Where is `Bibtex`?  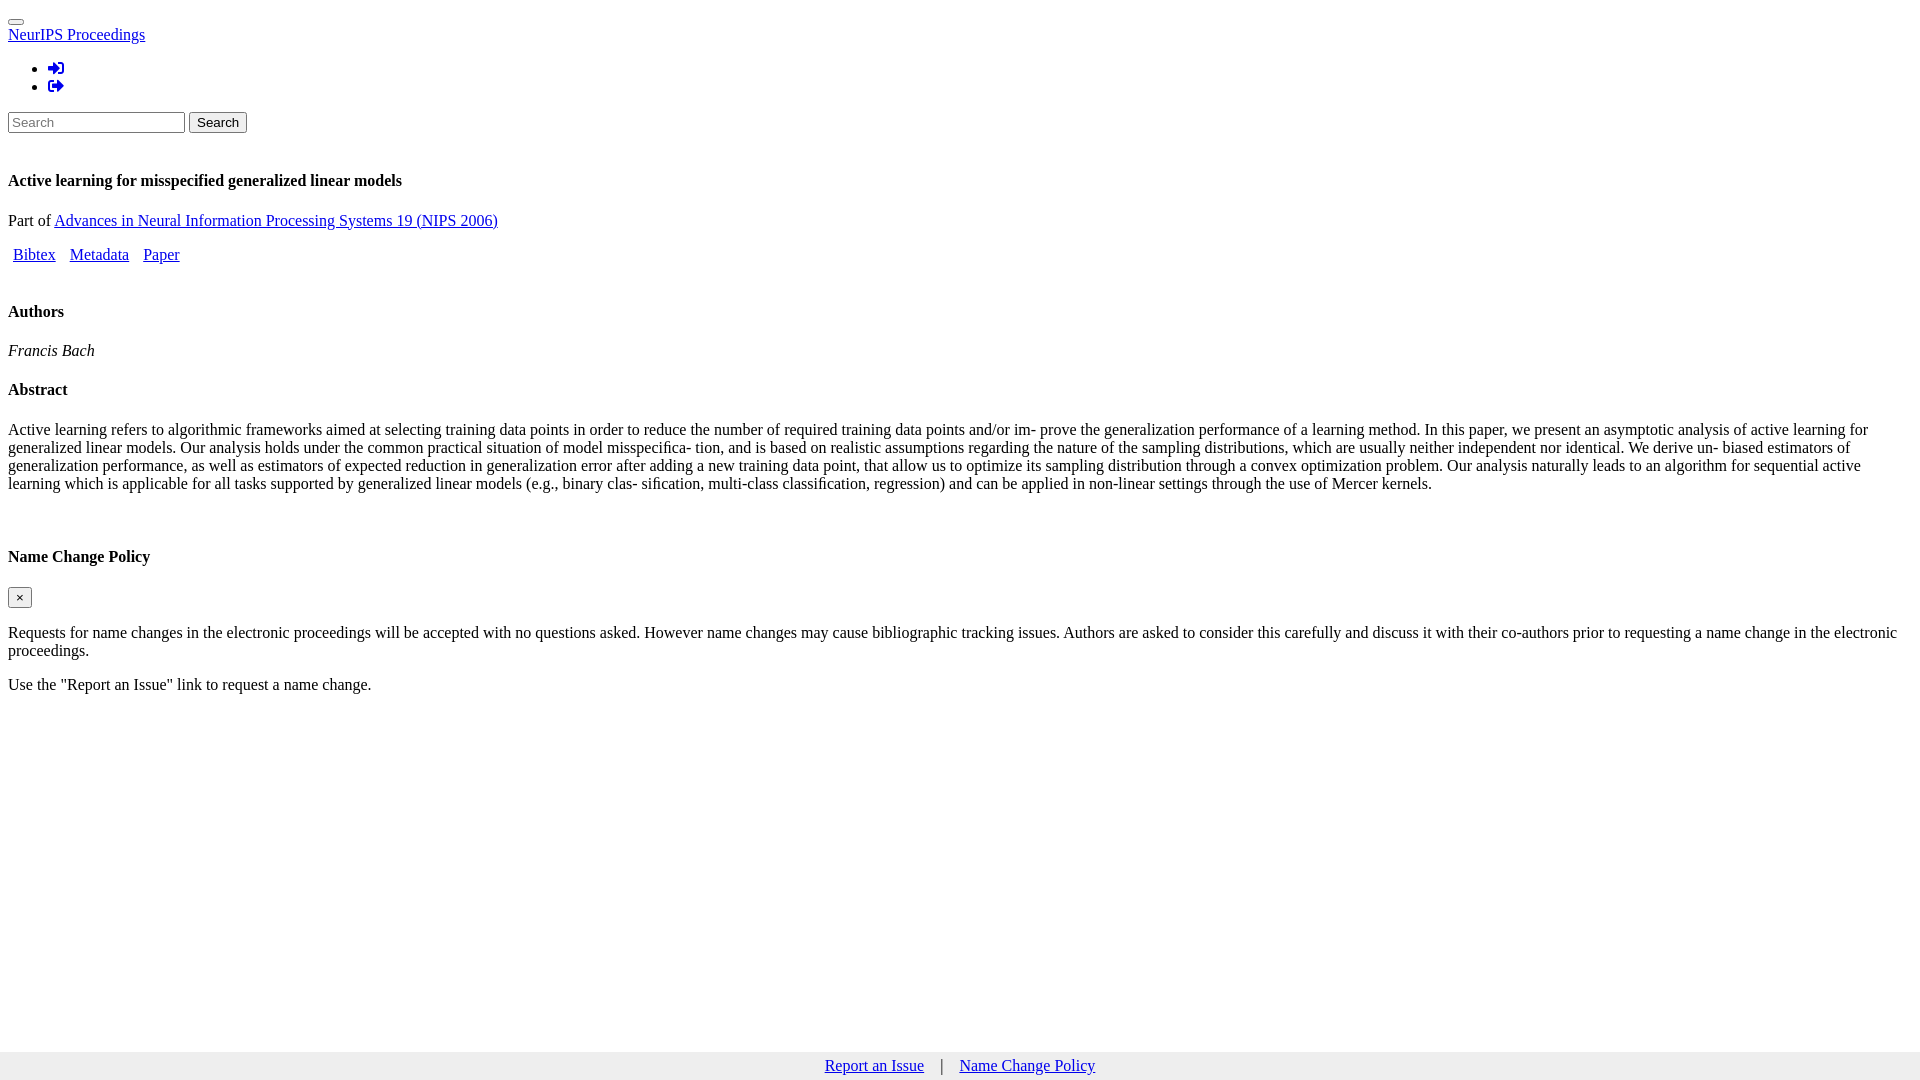
Bibtex is located at coordinates (34, 254).